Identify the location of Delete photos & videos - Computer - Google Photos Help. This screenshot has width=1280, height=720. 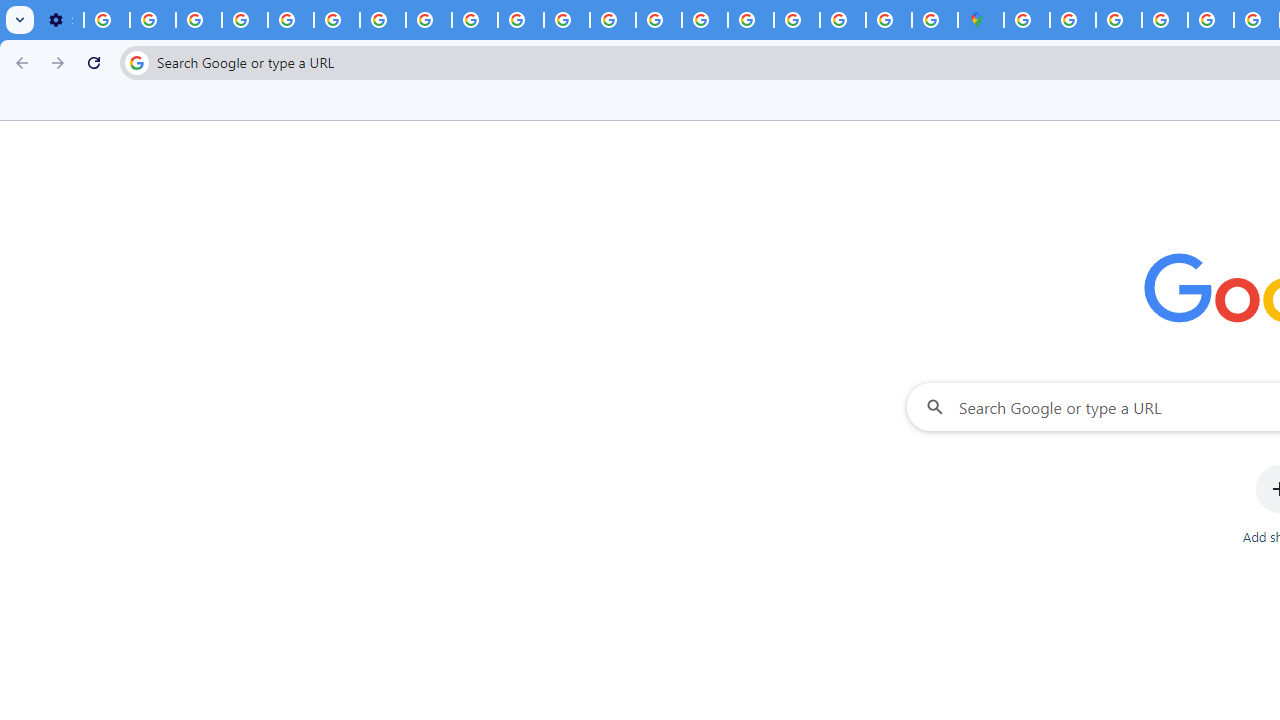
(107, 20).